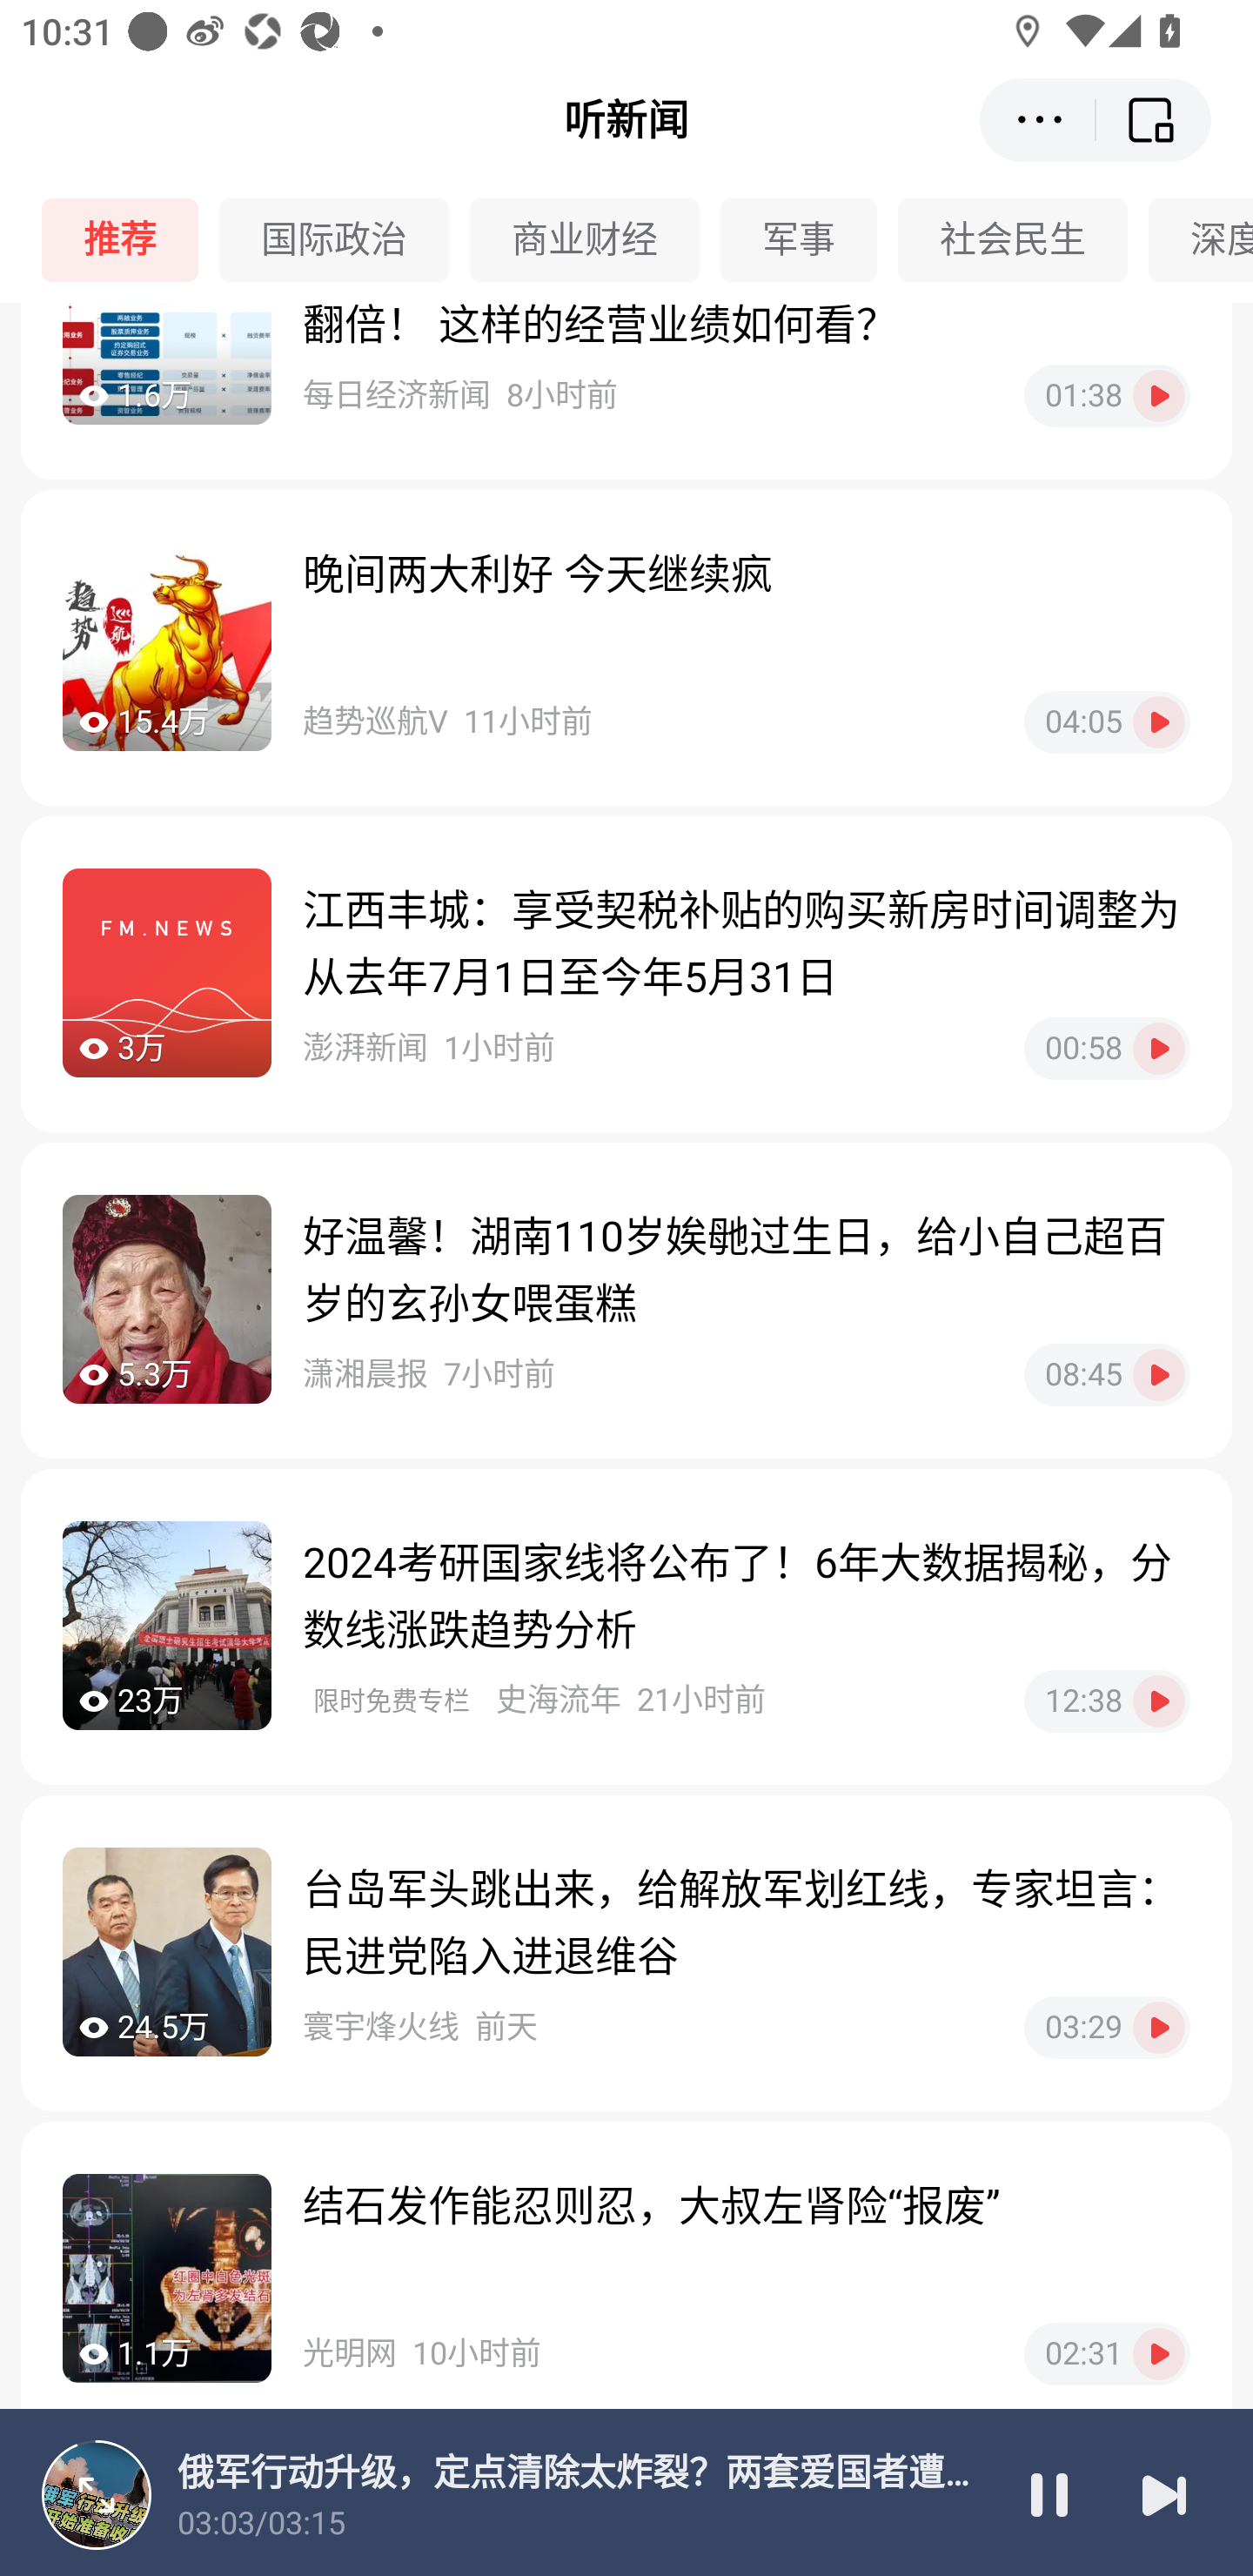  I want to click on 1.1万 结石发作能忍则忍，大叔左肾险“报废” 光明网10小时前 02:31, so click(626, 2280).